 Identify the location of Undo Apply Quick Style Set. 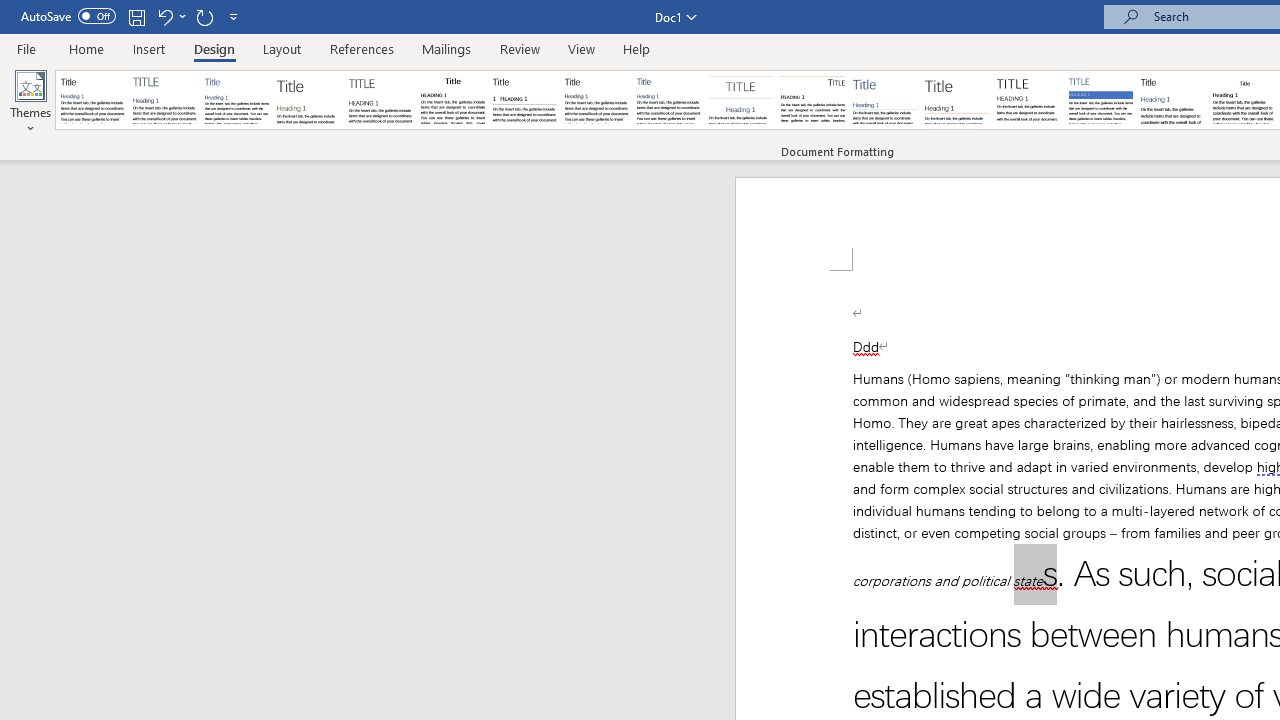
(164, 16).